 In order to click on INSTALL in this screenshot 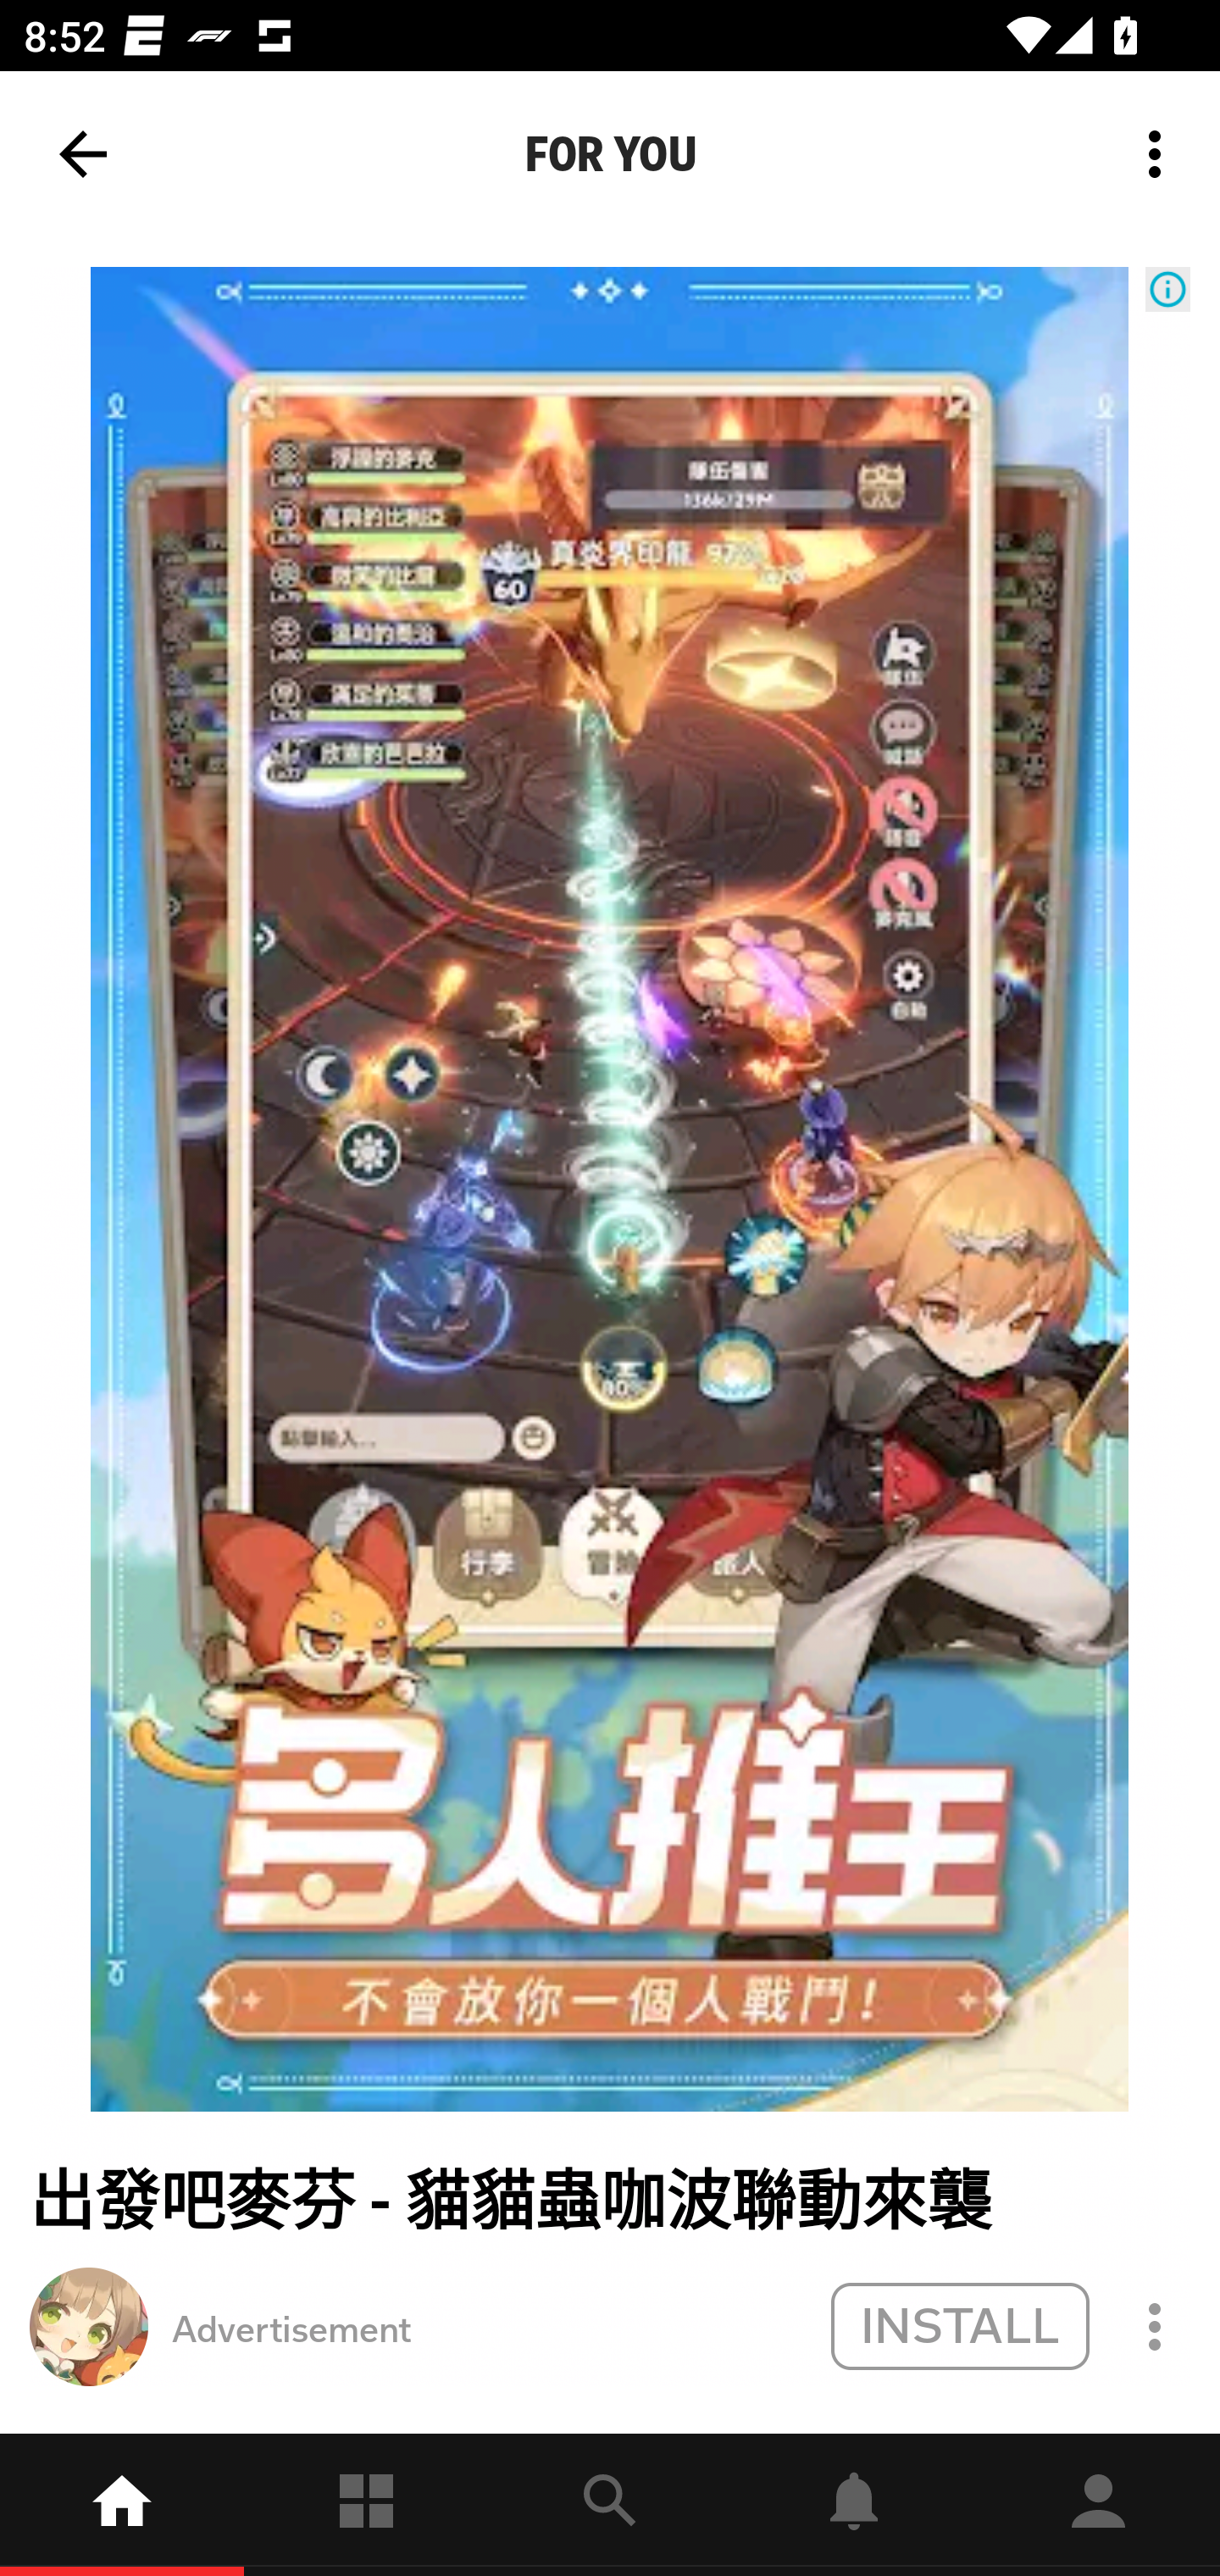, I will do `click(959, 2325)`.